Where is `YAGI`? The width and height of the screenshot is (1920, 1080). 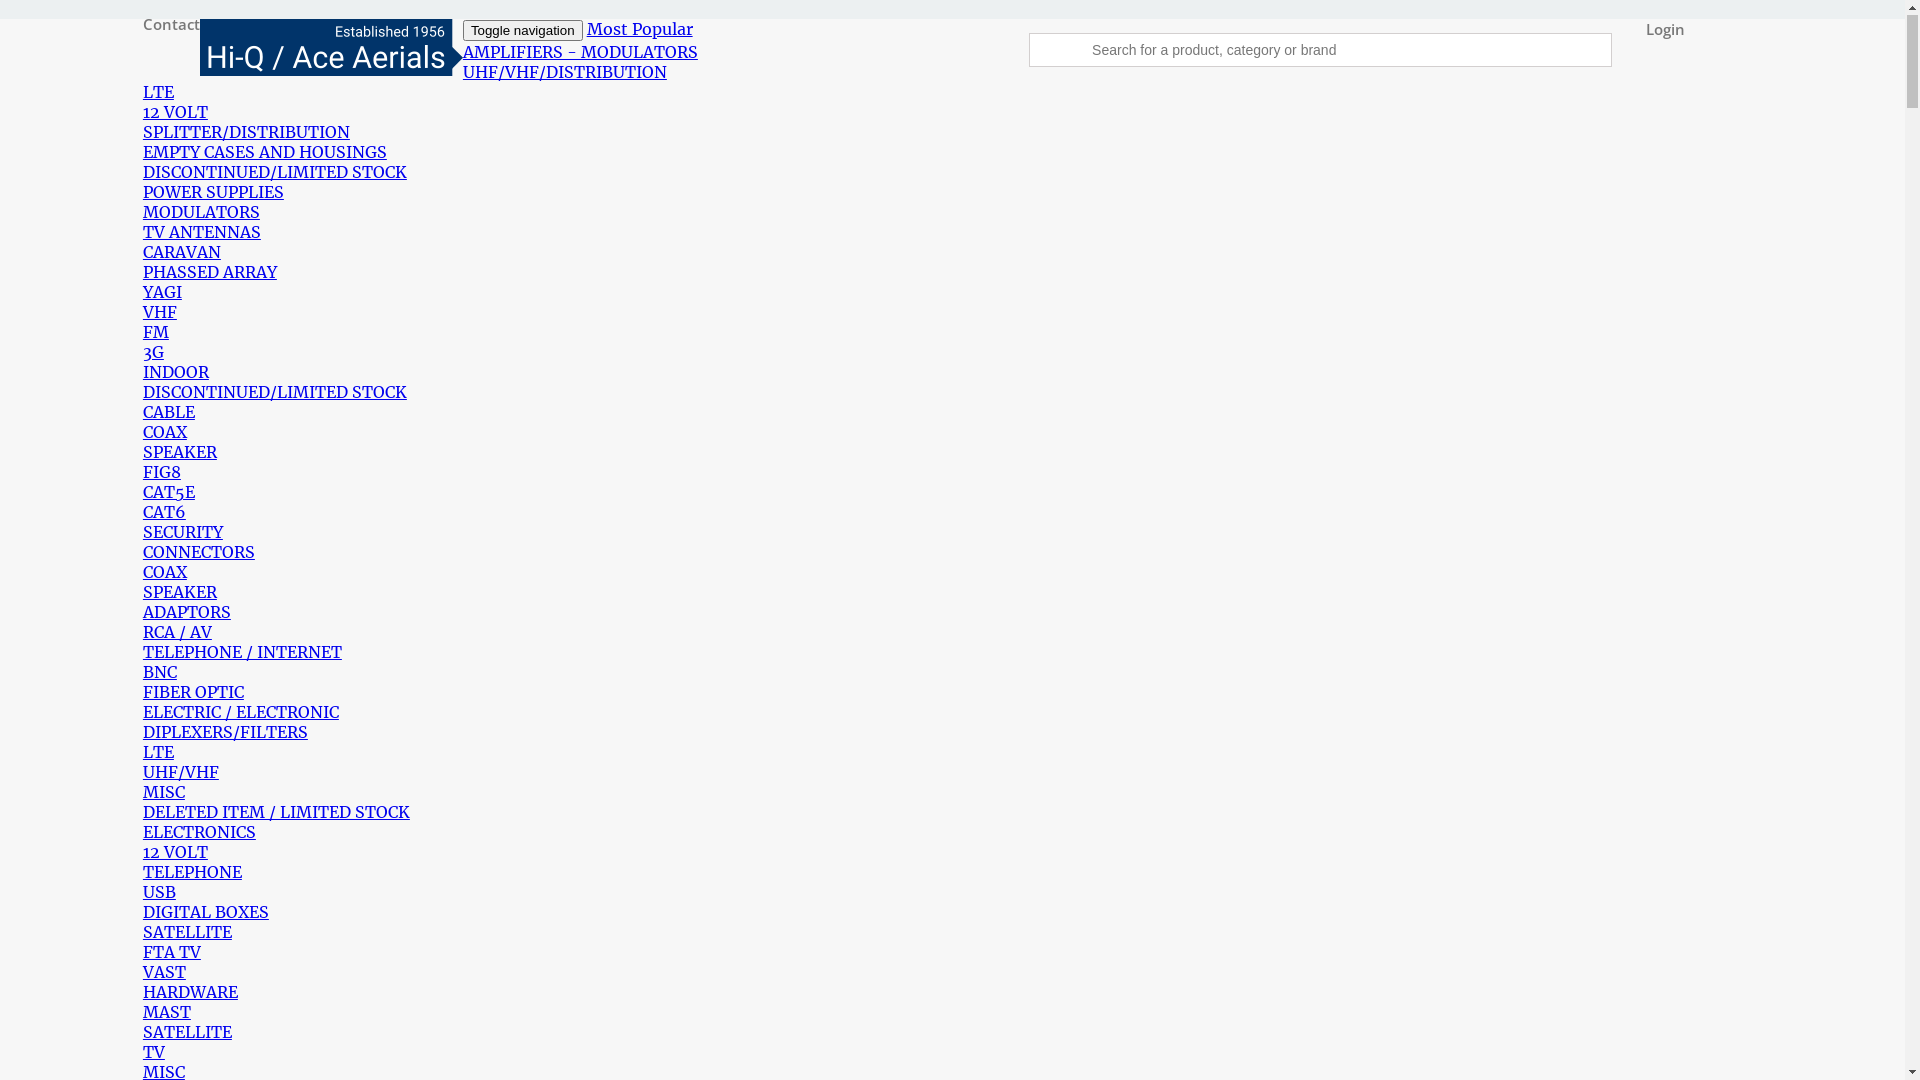 YAGI is located at coordinates (162, 293).